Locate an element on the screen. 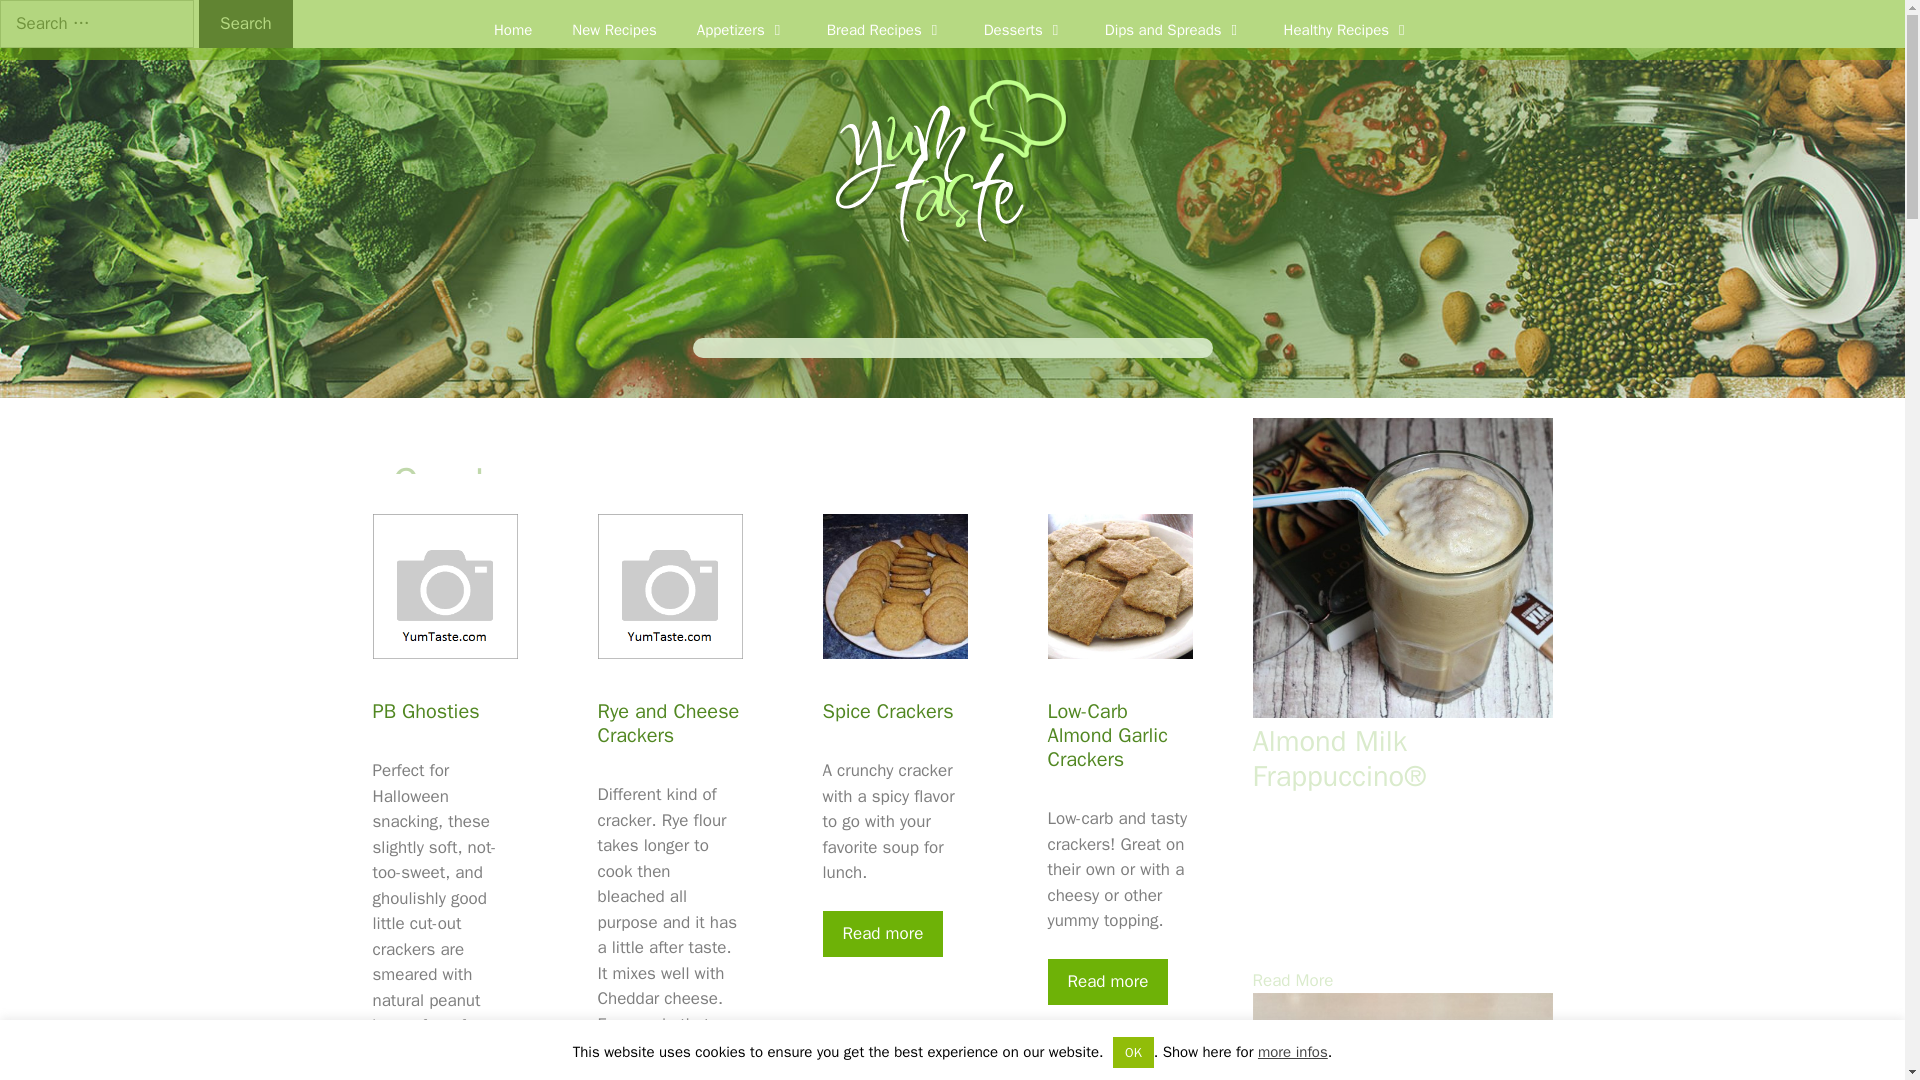 The image size is (1920, 1080). Appetizers is located at coordinates (742, 30).